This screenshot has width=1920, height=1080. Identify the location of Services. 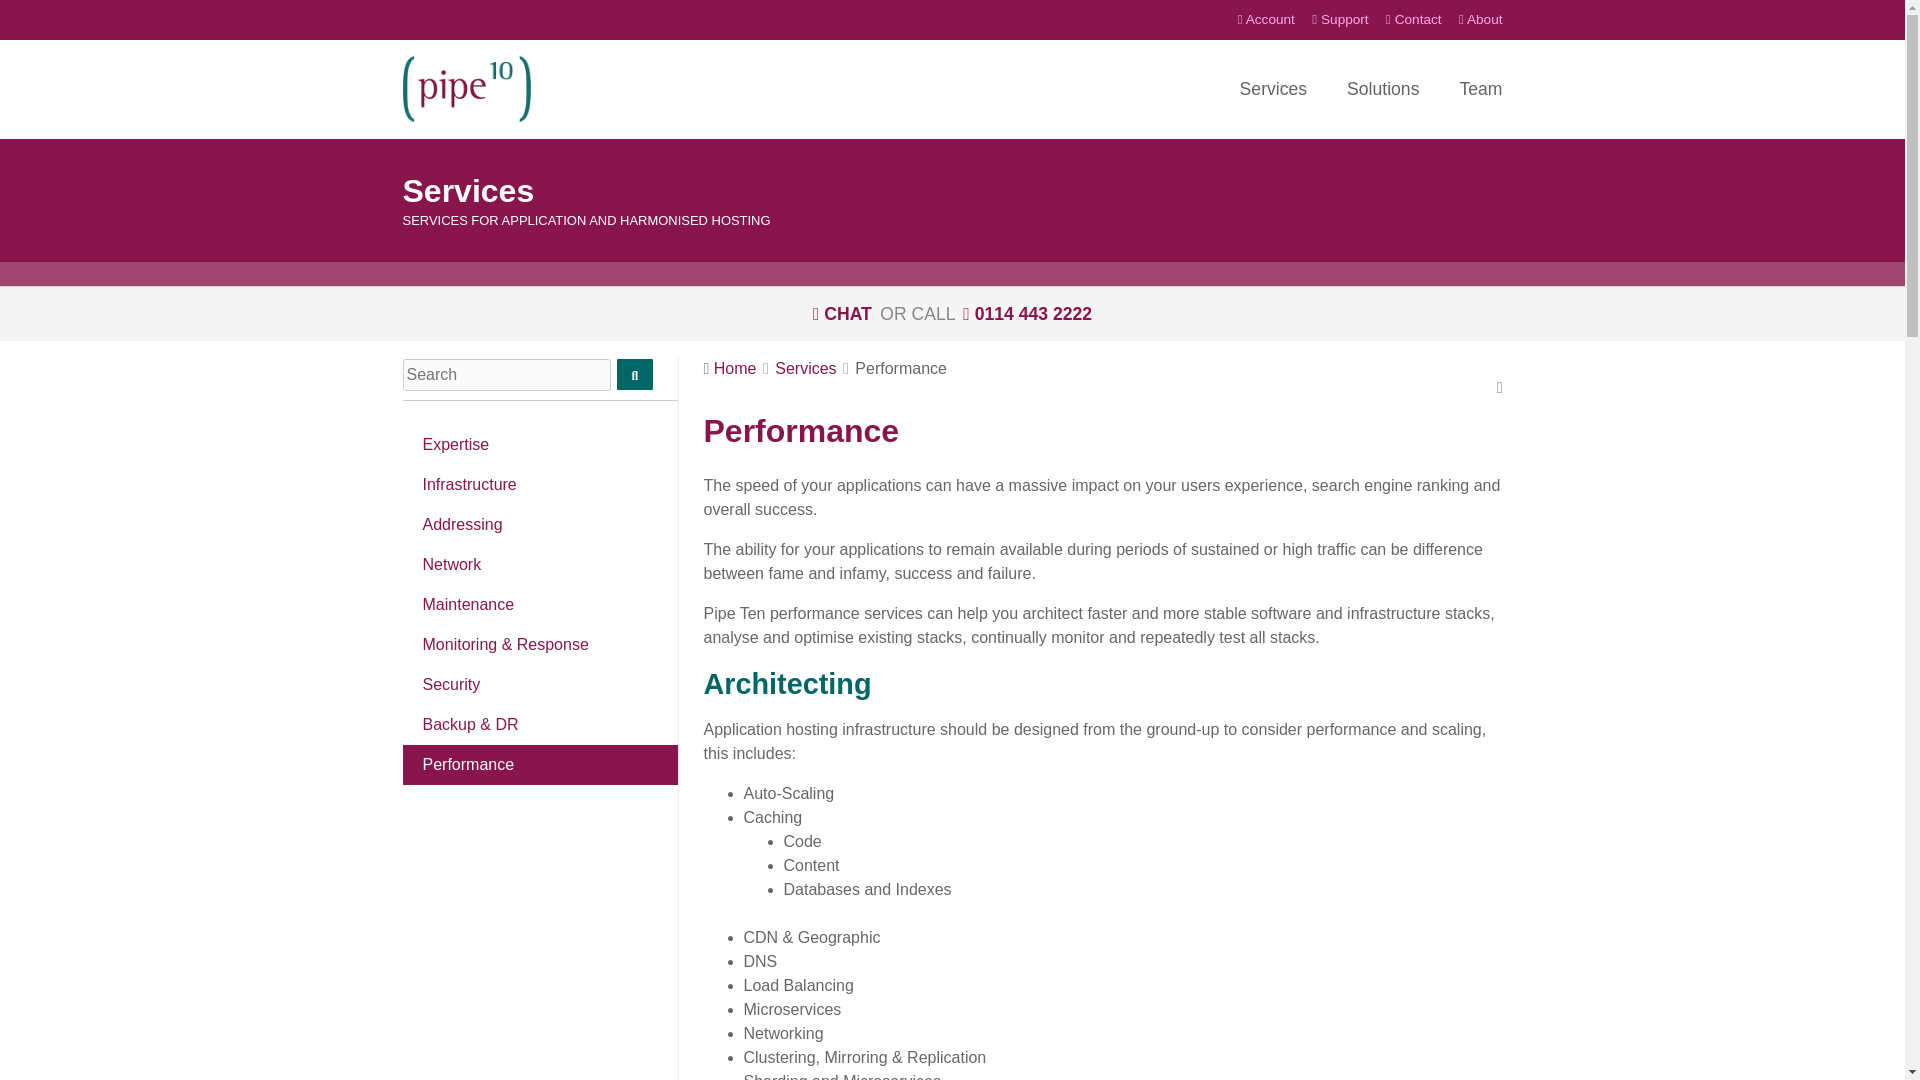
(1274, 90).